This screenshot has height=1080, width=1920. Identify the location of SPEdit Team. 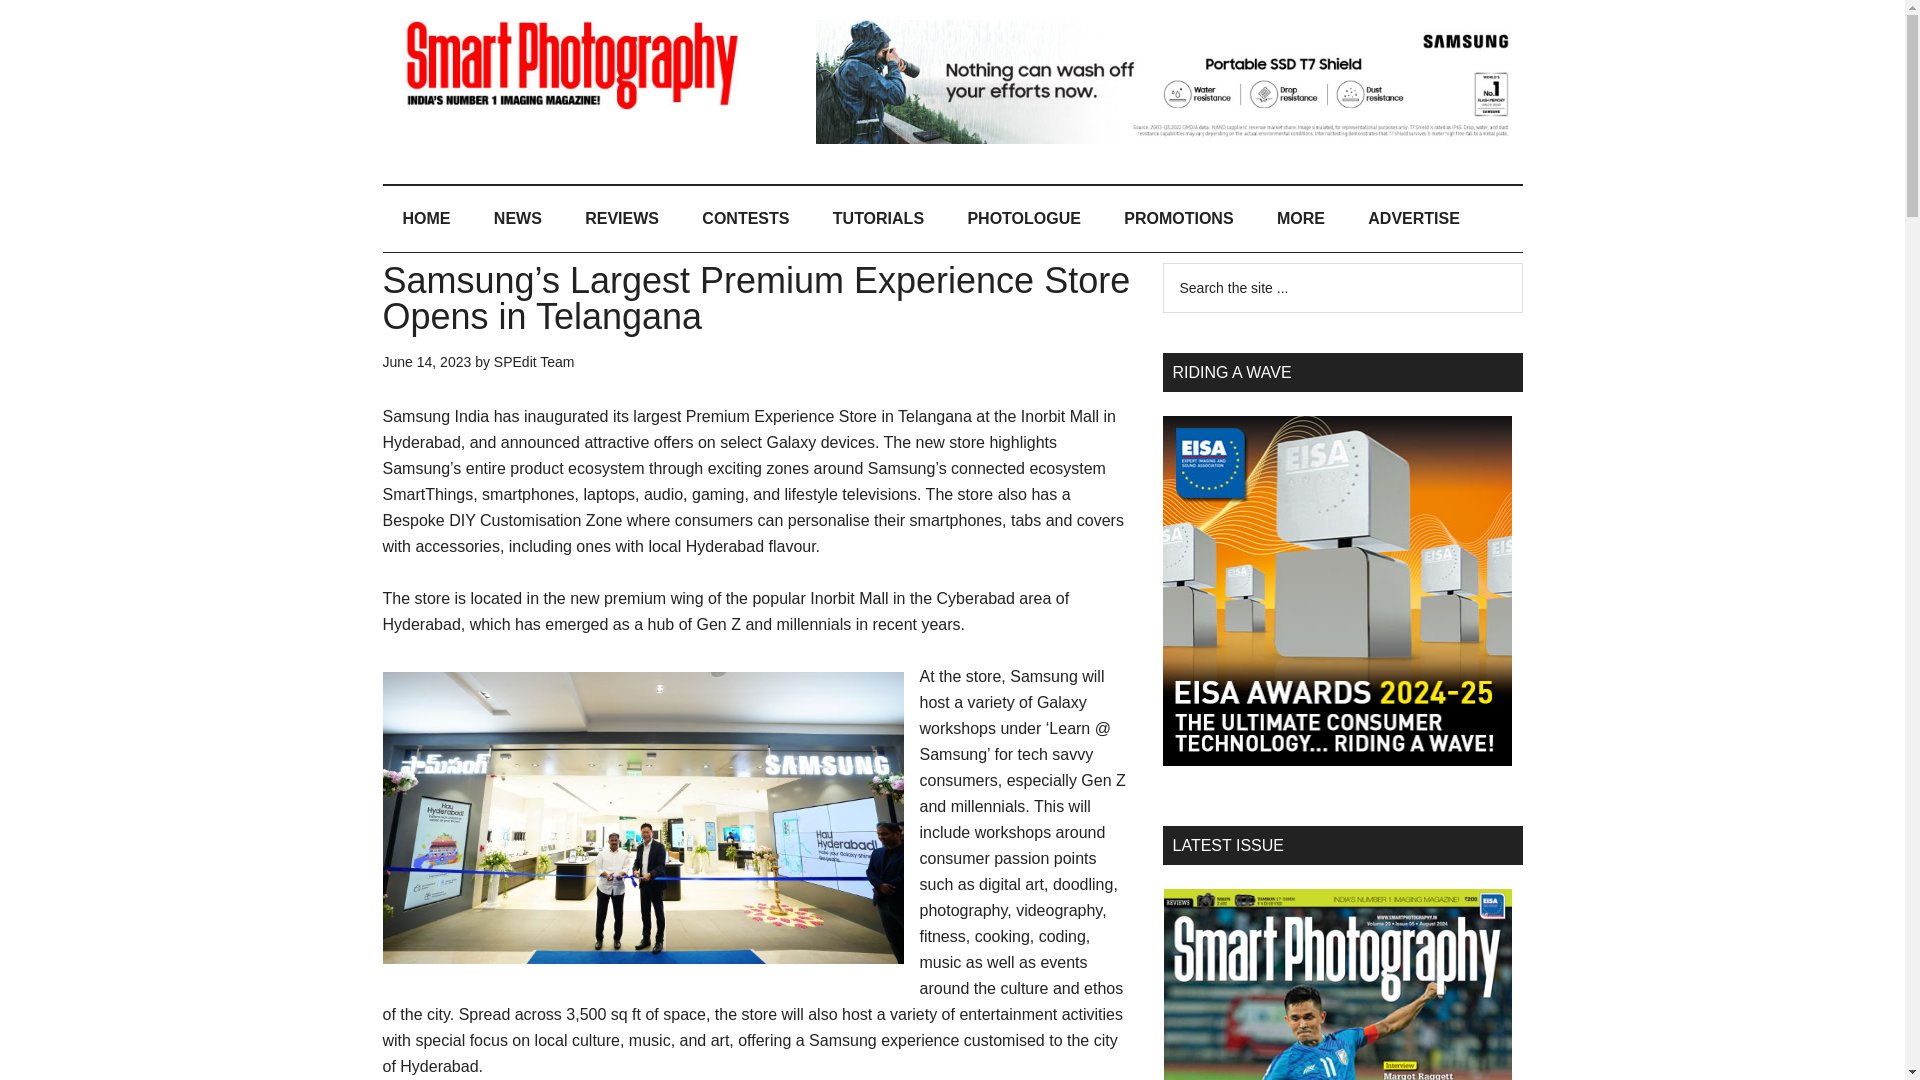
(534, 362).